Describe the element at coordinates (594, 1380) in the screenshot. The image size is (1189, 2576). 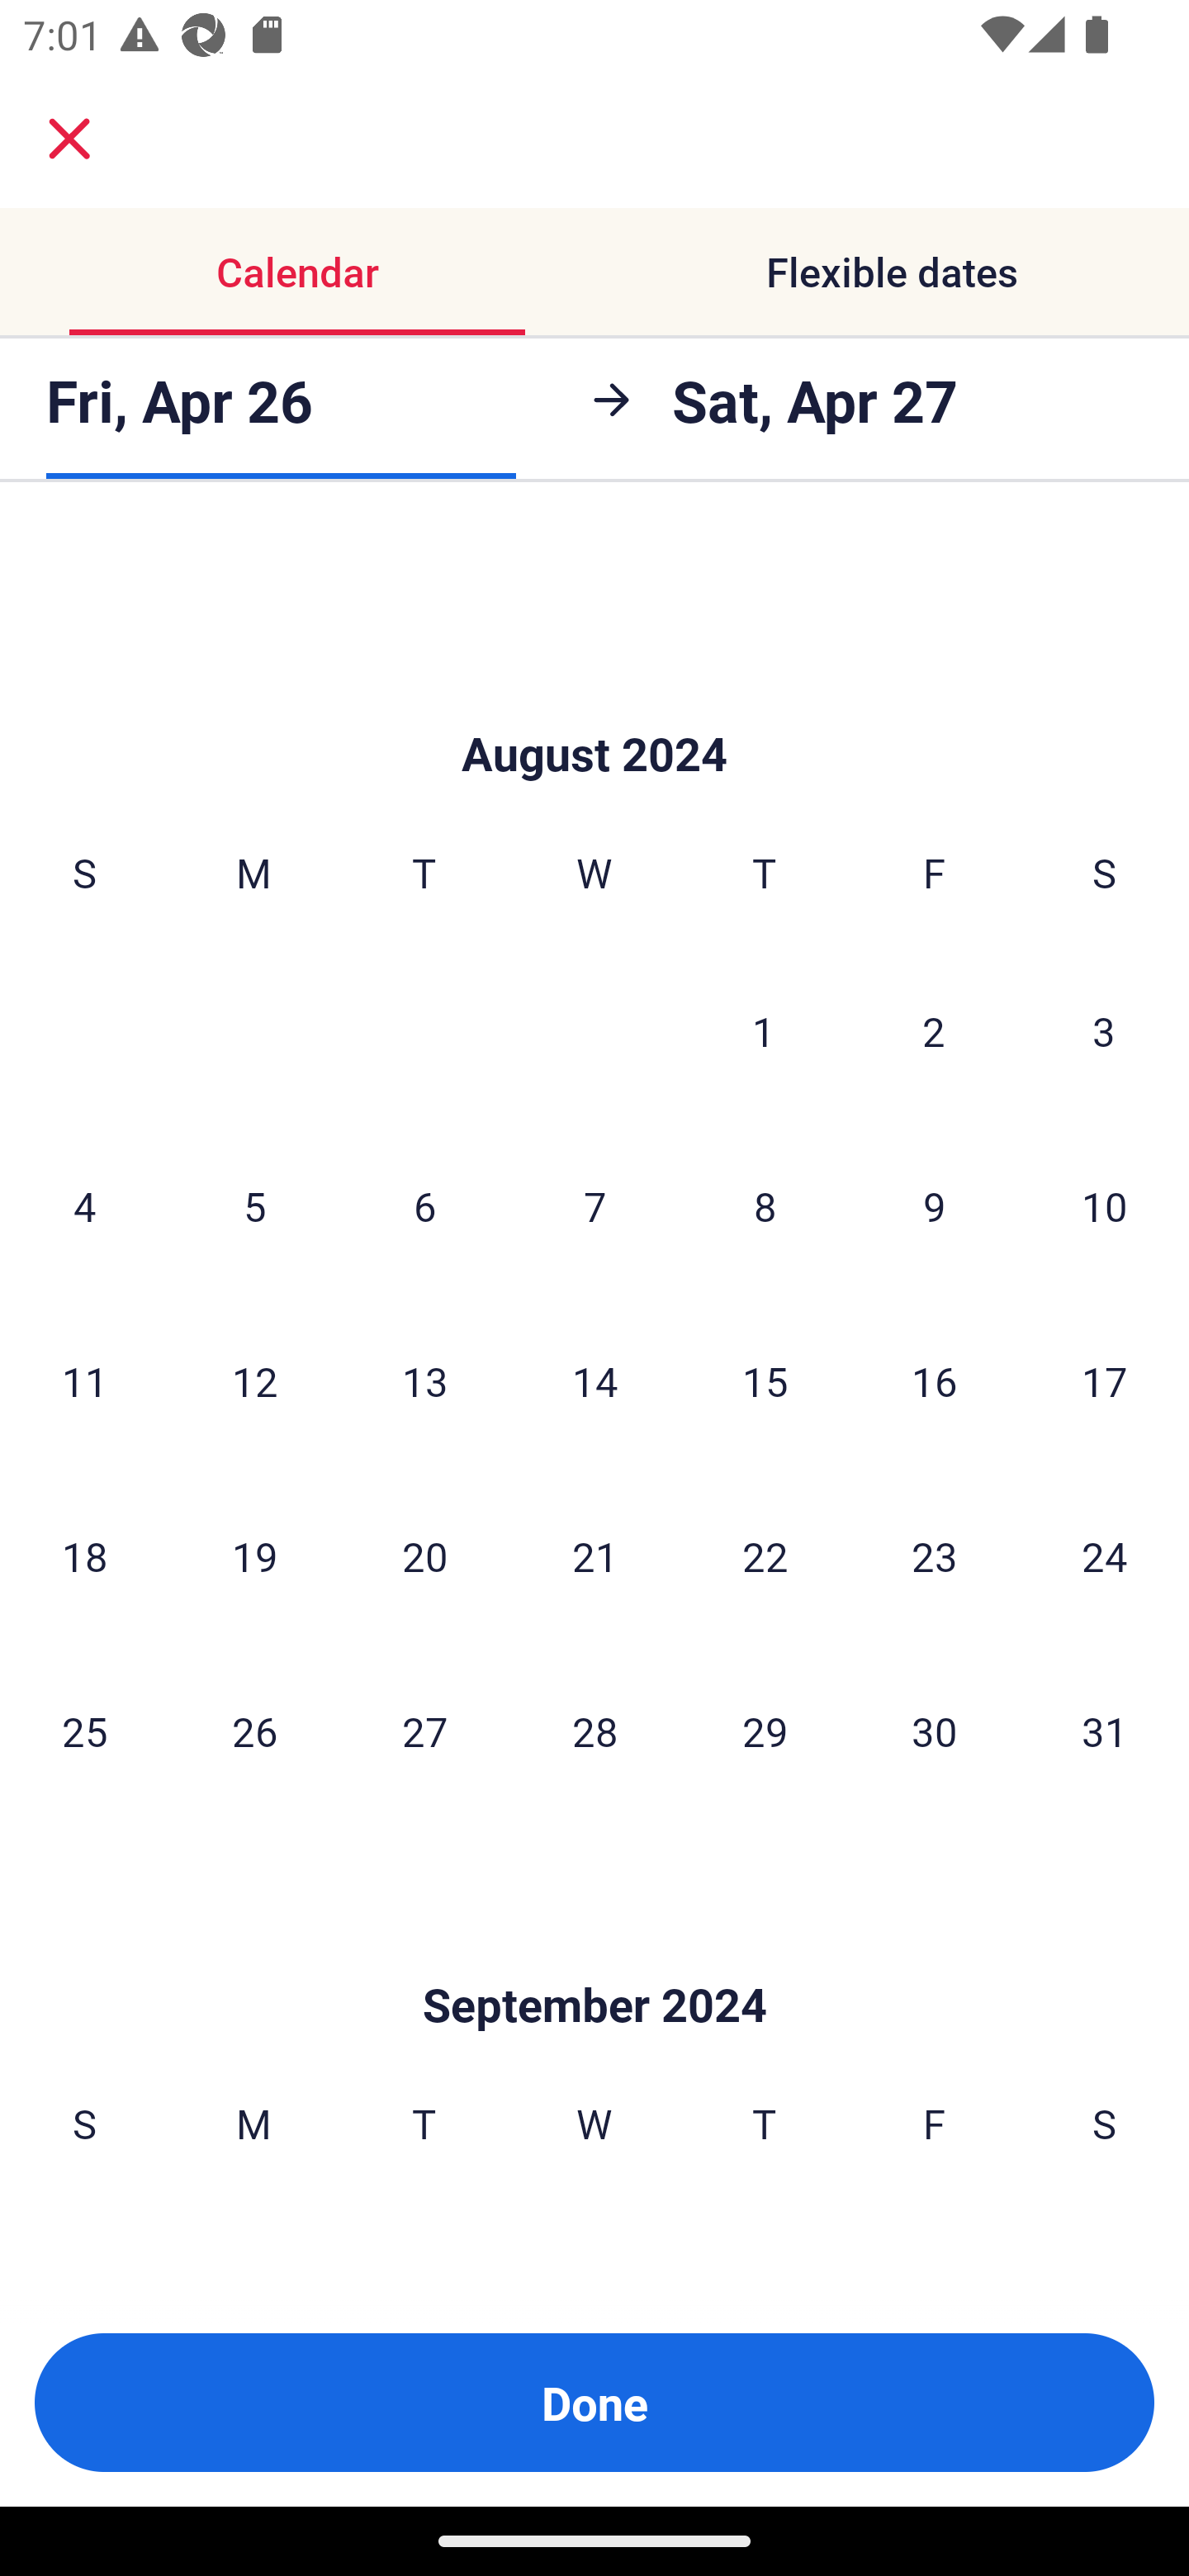
I see `14 Wednesday, August 14, 2024` at that location.